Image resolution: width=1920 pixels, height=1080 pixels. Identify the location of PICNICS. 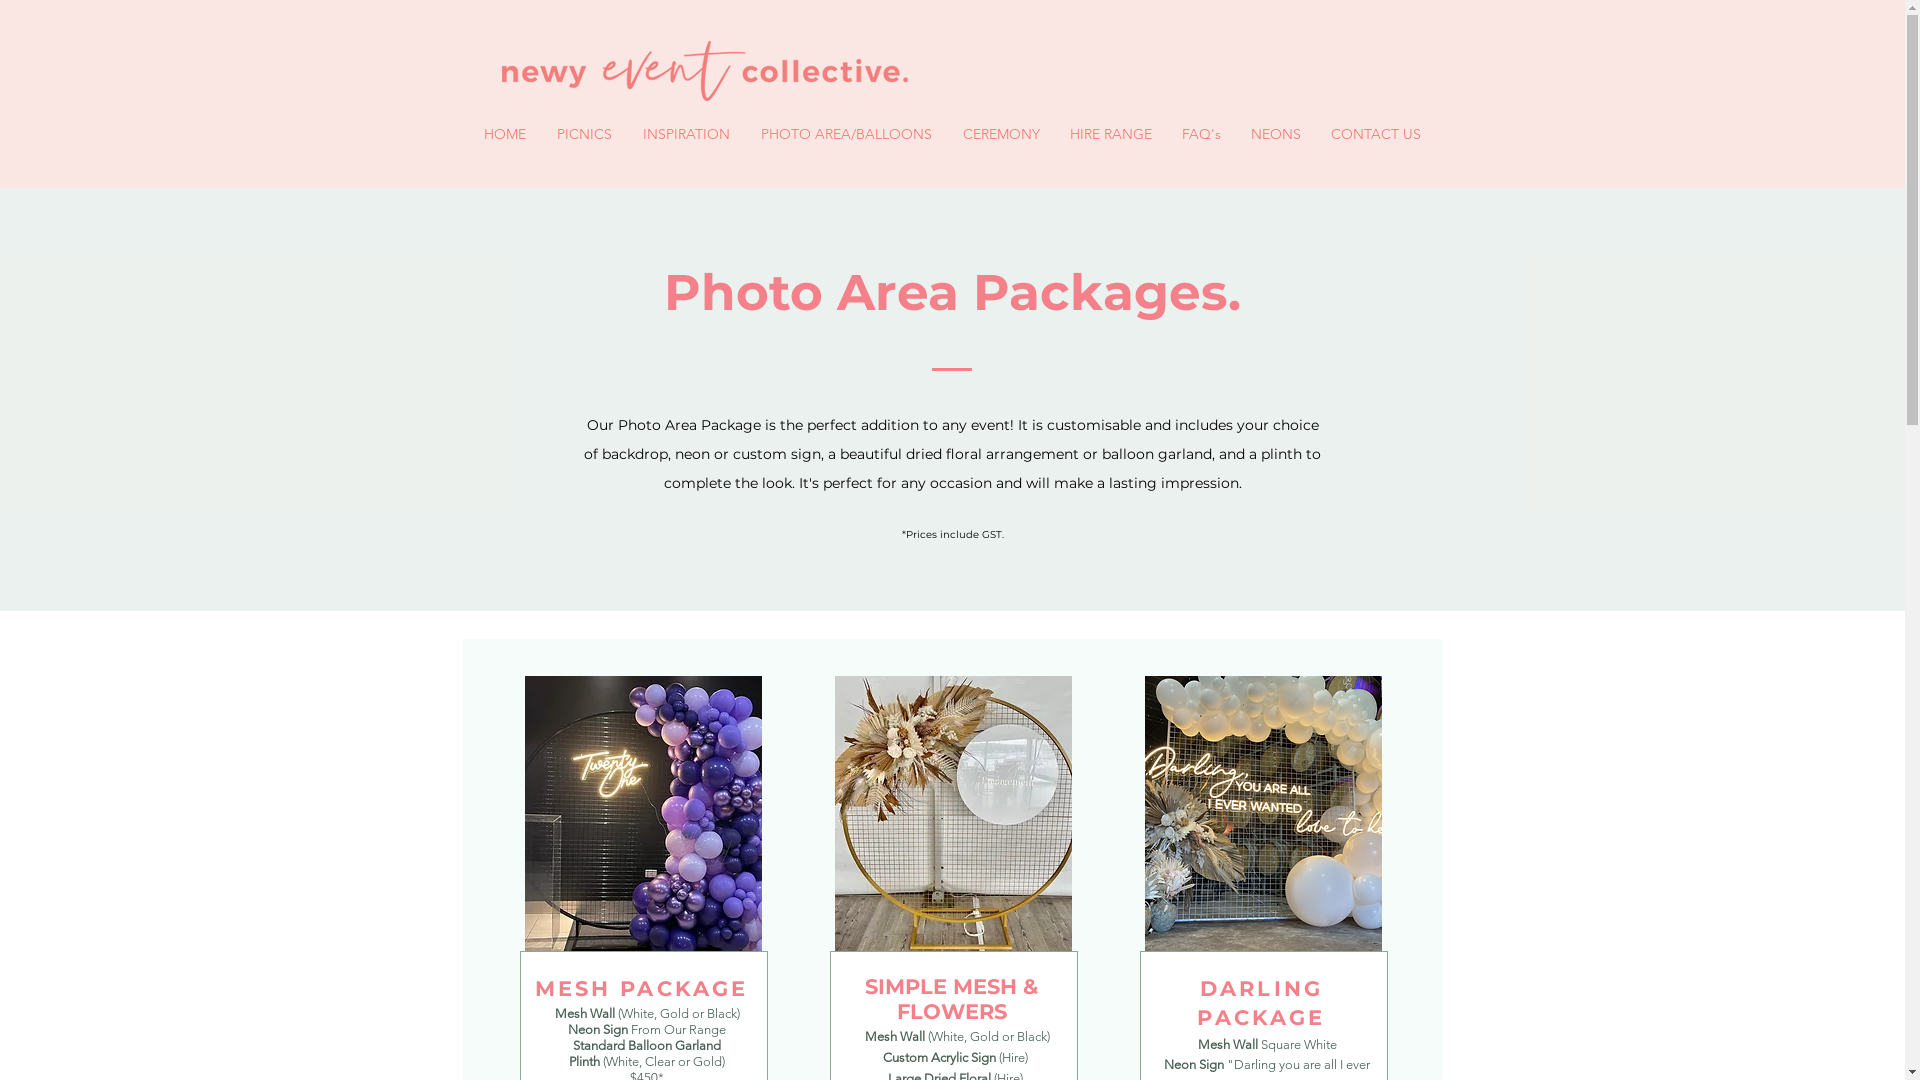
(585, 134).